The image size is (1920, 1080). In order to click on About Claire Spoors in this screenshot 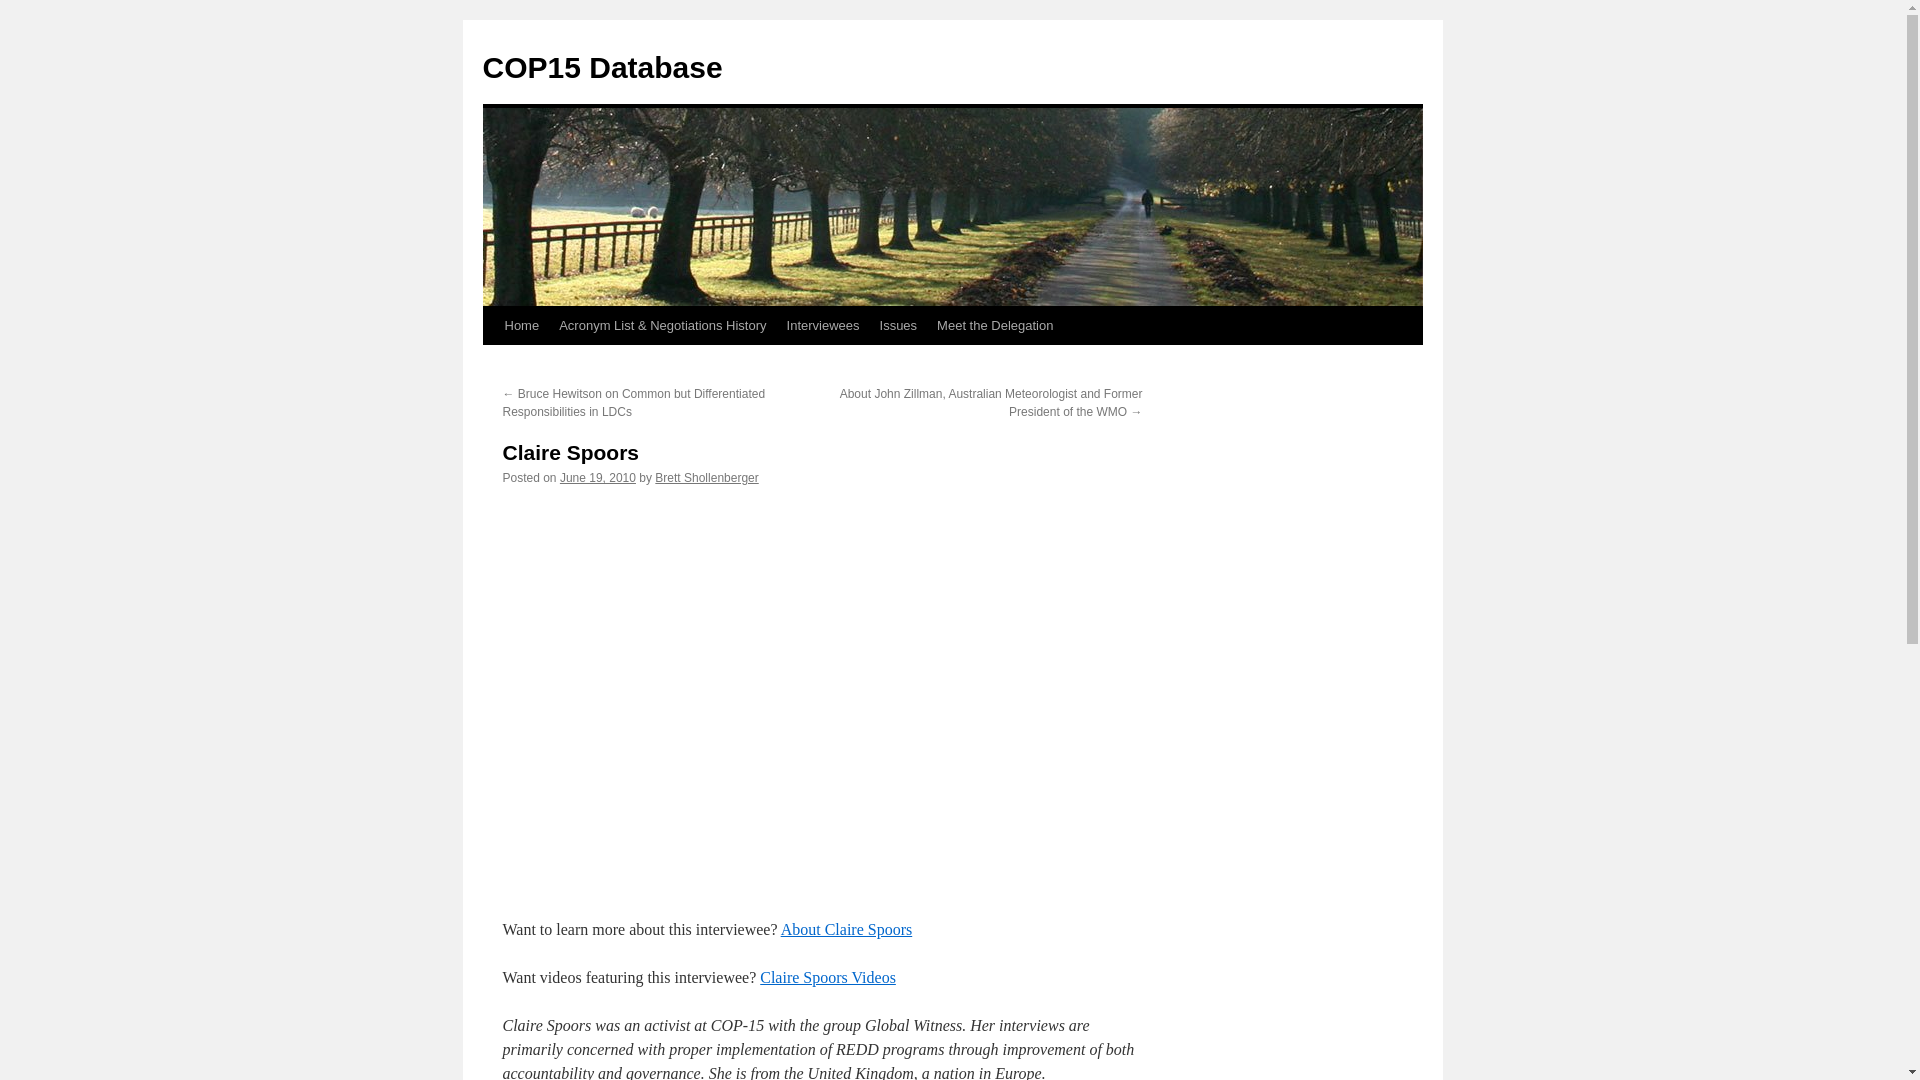, I will do `click(847, 930)`.